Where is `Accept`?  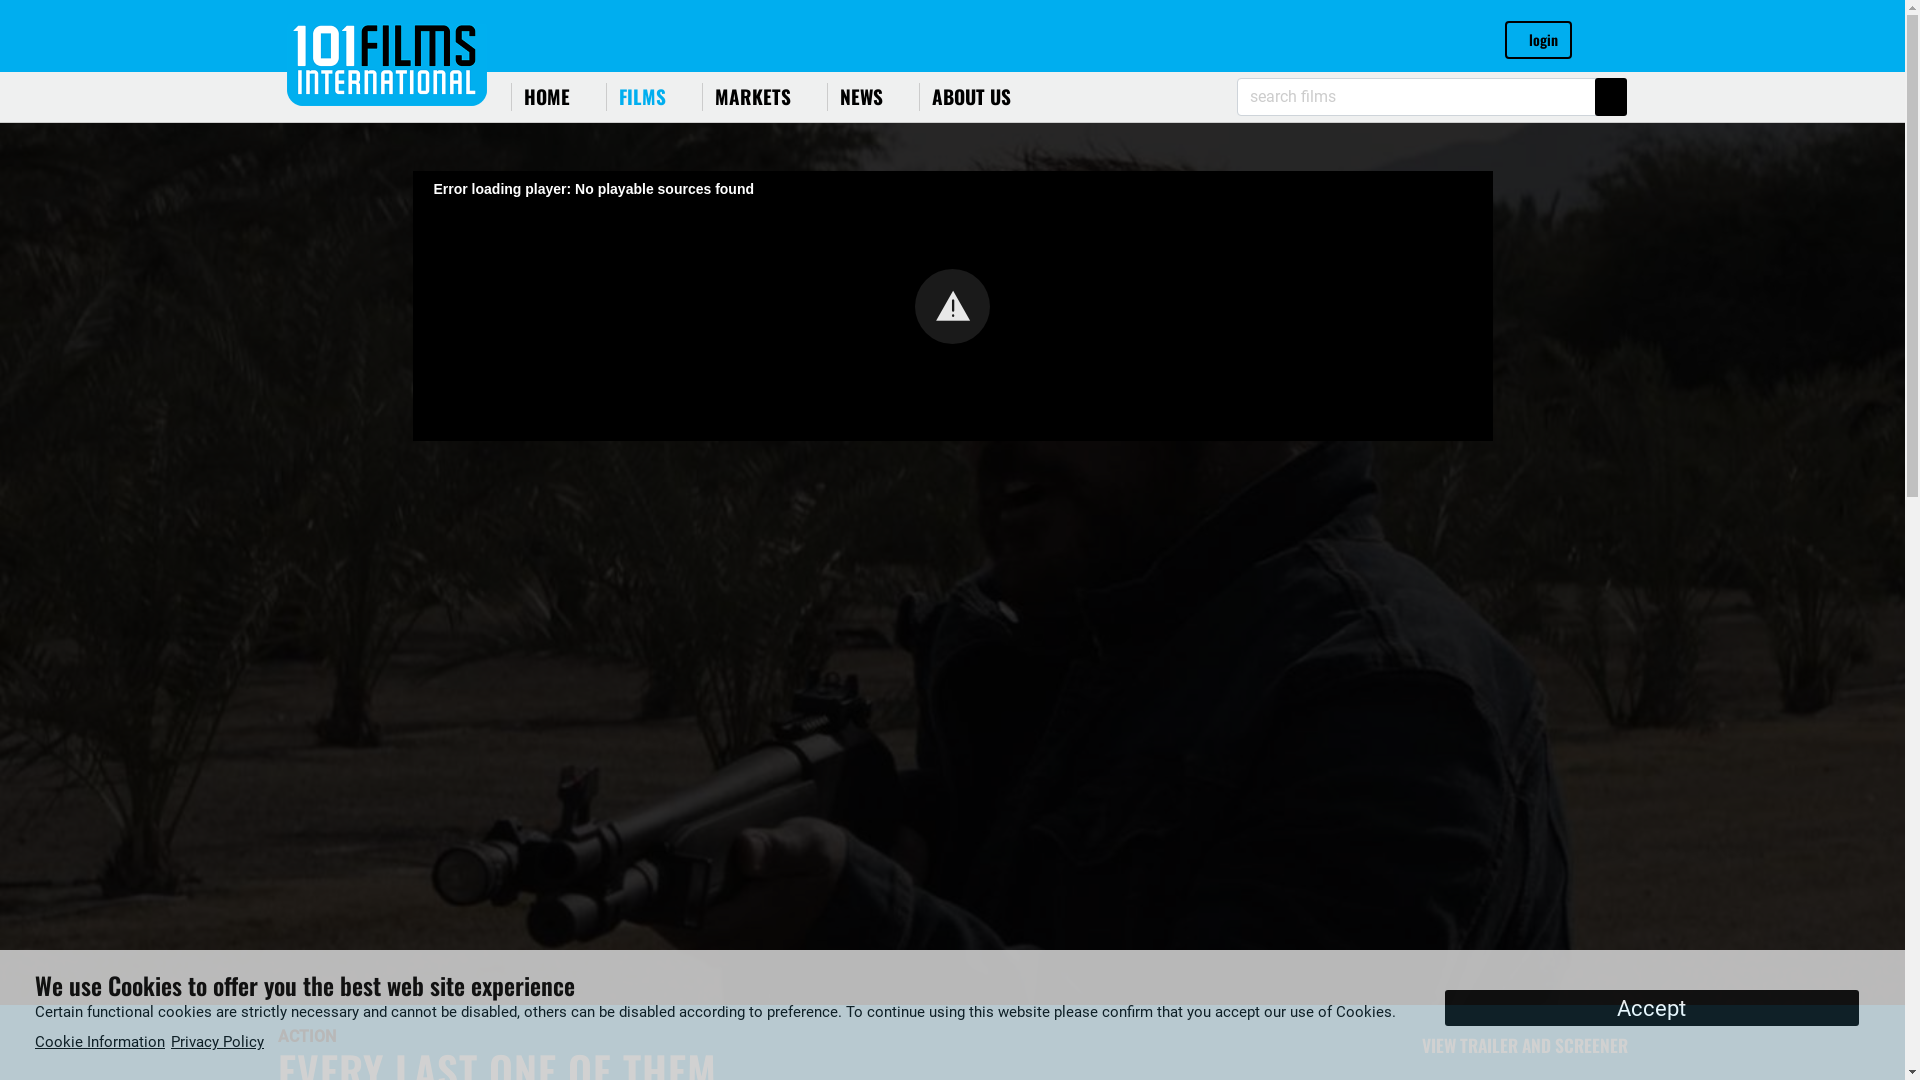
Accept is located at coordinates (1652, 1008).